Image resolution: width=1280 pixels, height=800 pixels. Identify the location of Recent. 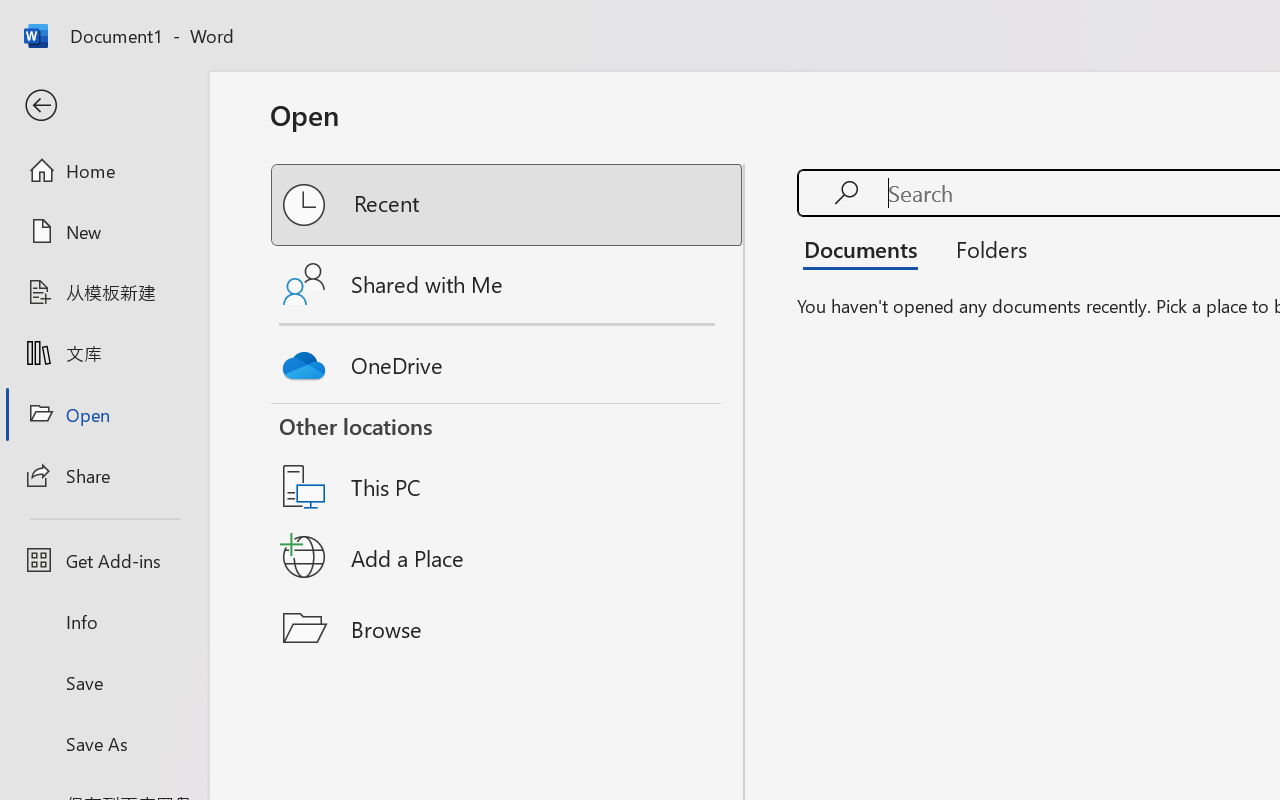
(508, 205).